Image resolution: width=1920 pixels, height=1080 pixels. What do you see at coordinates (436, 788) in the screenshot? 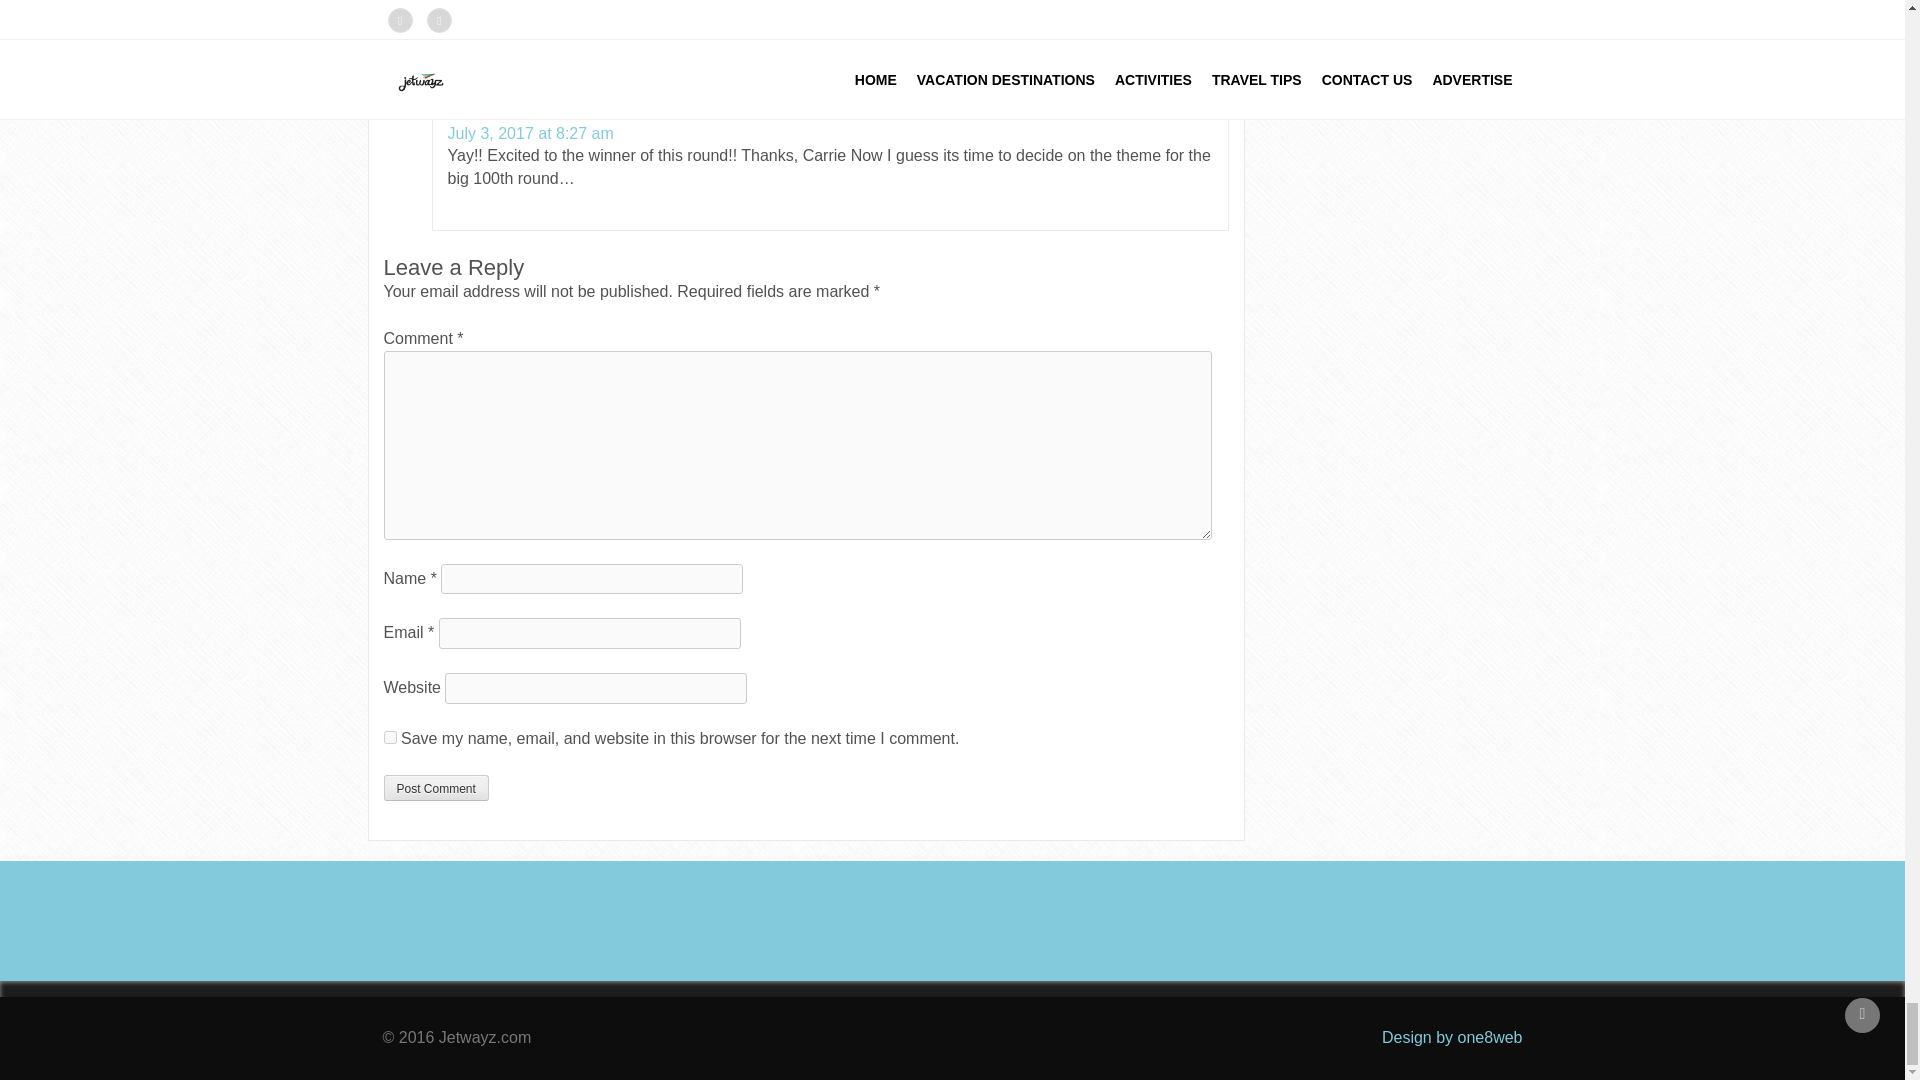
I see `Post Comment` at bounding box center [436, 788].